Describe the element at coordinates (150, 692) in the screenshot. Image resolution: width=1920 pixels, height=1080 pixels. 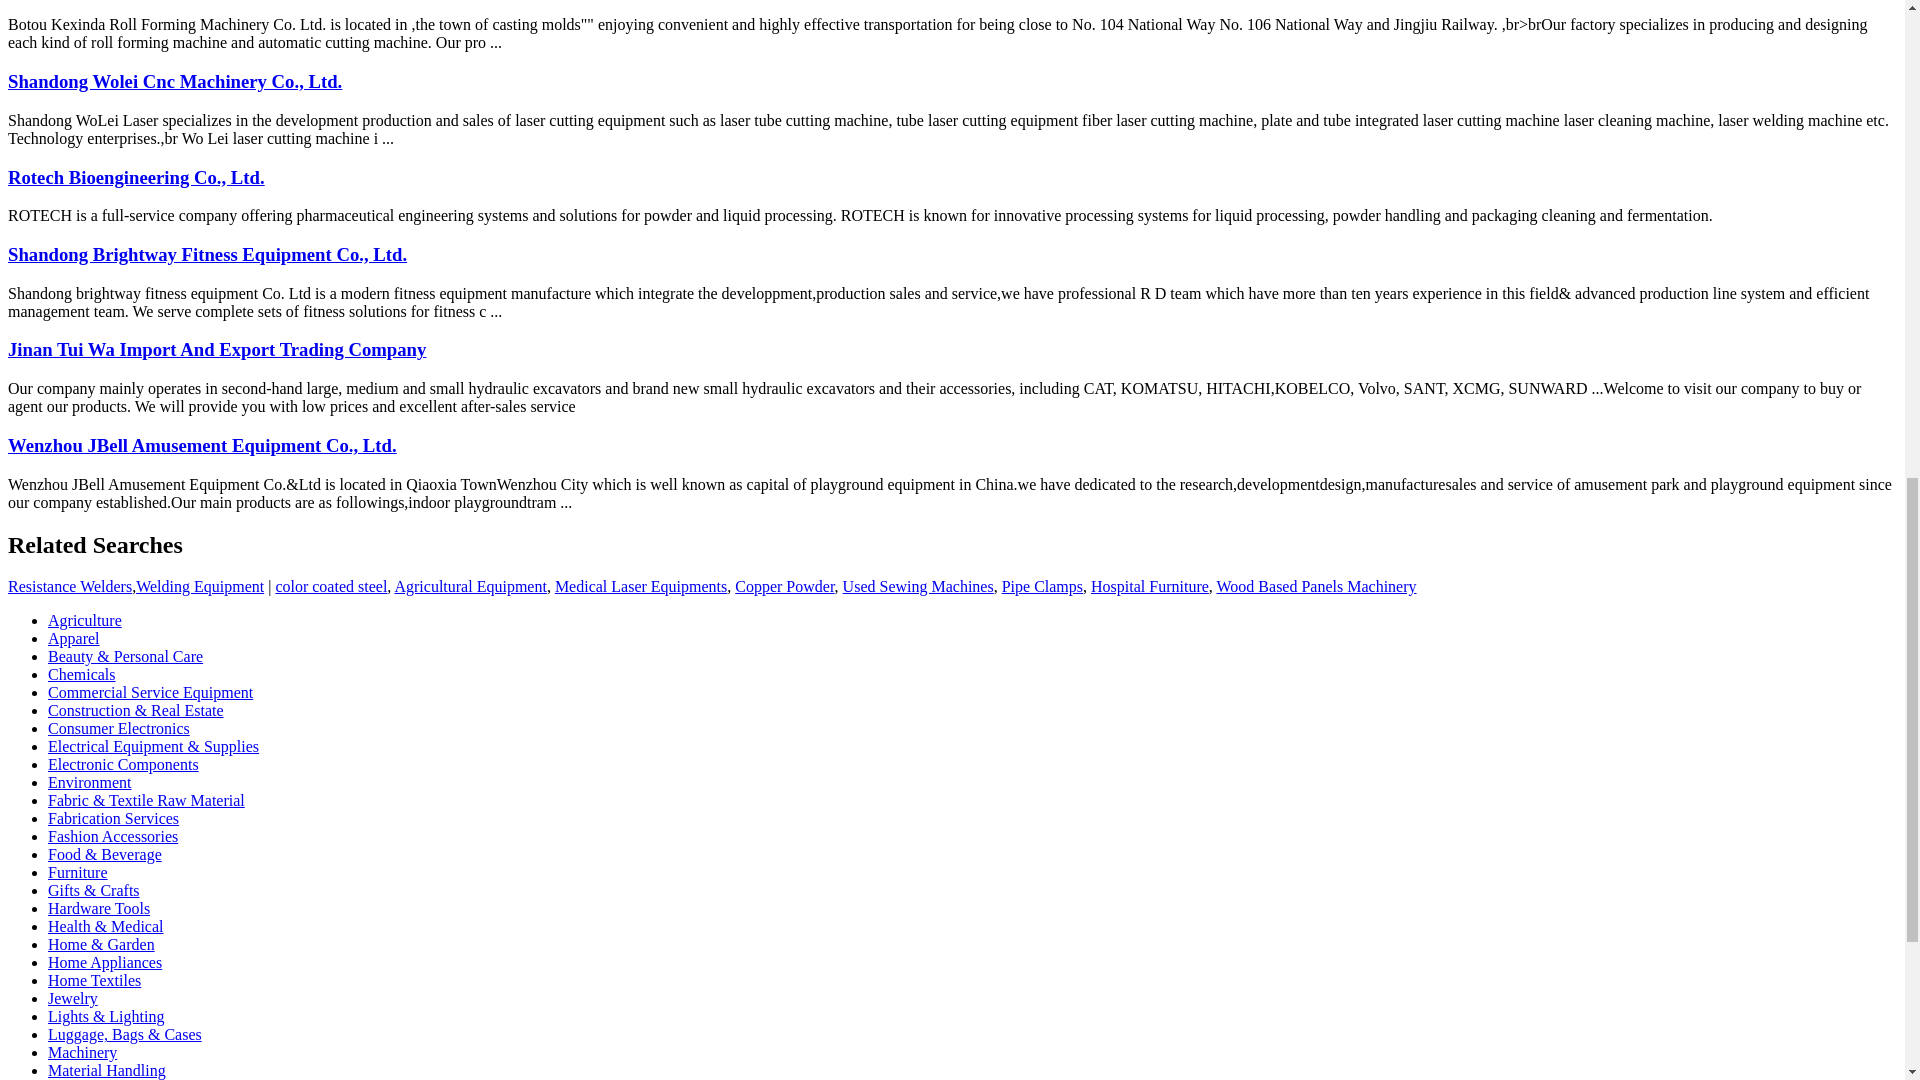
I see `Commercial Service Equipment` at that location.